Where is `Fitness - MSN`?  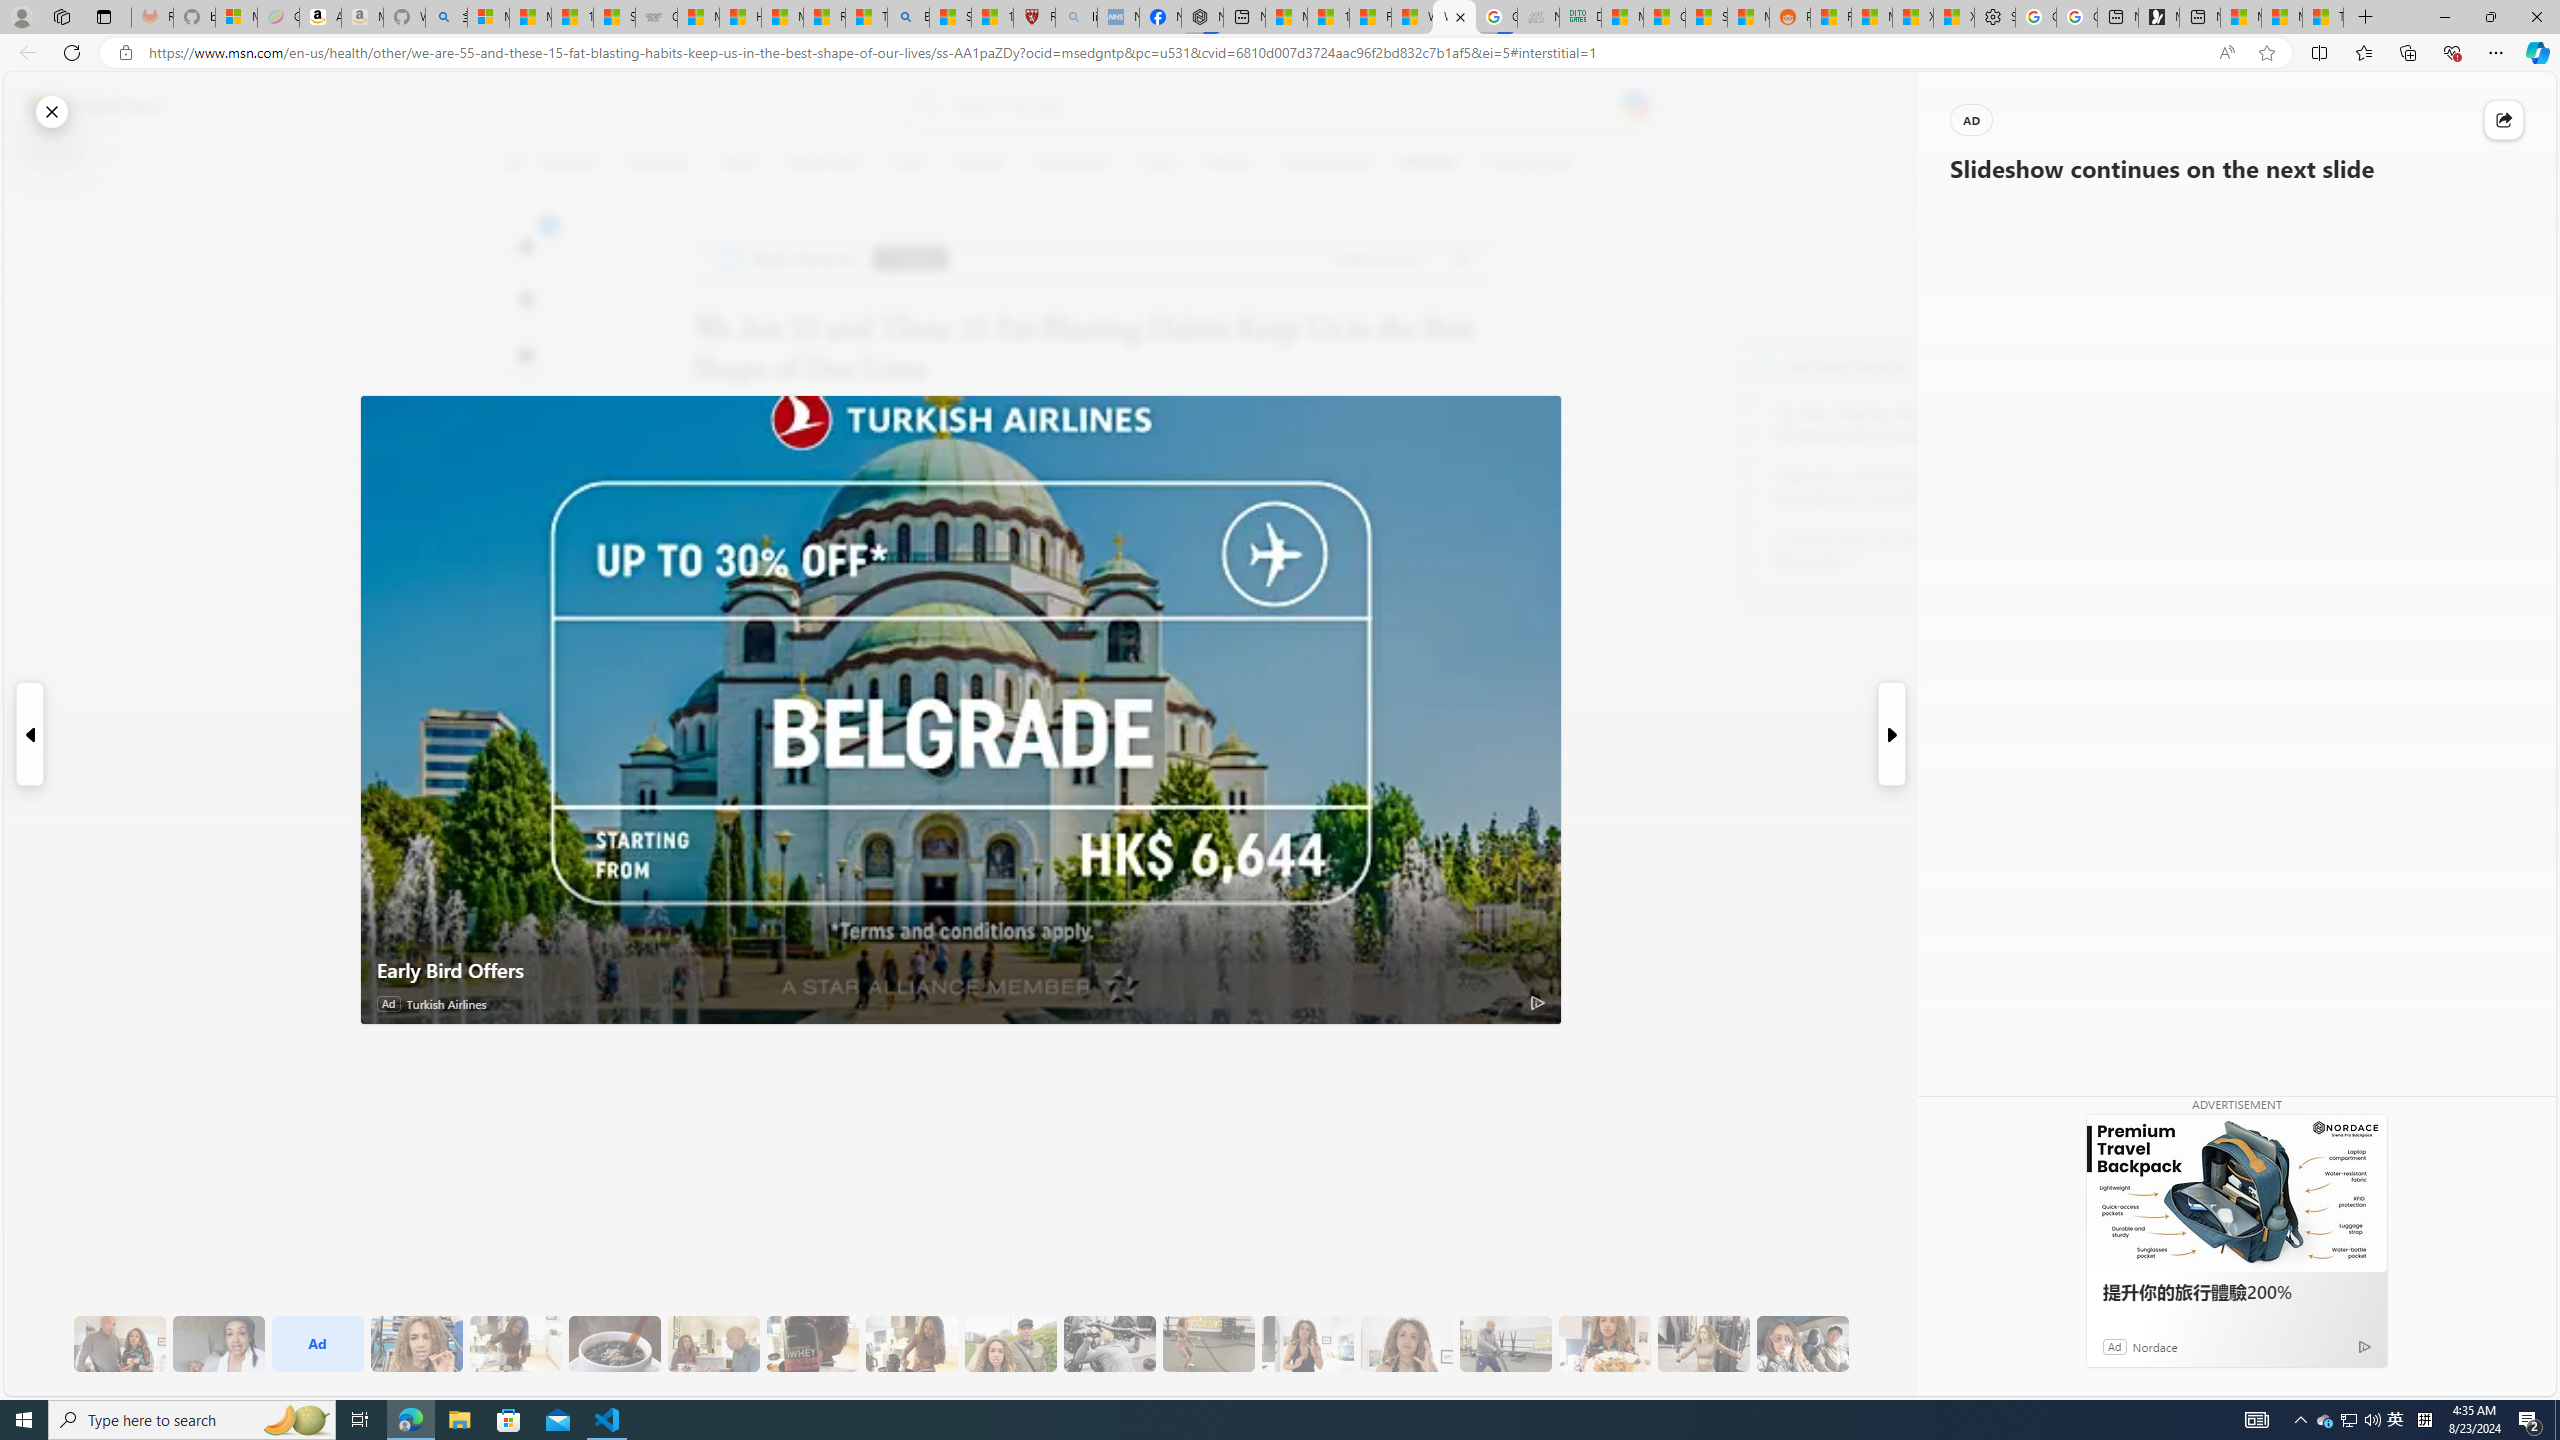
Fitness - MSN is located at coordinates (1370, 17).